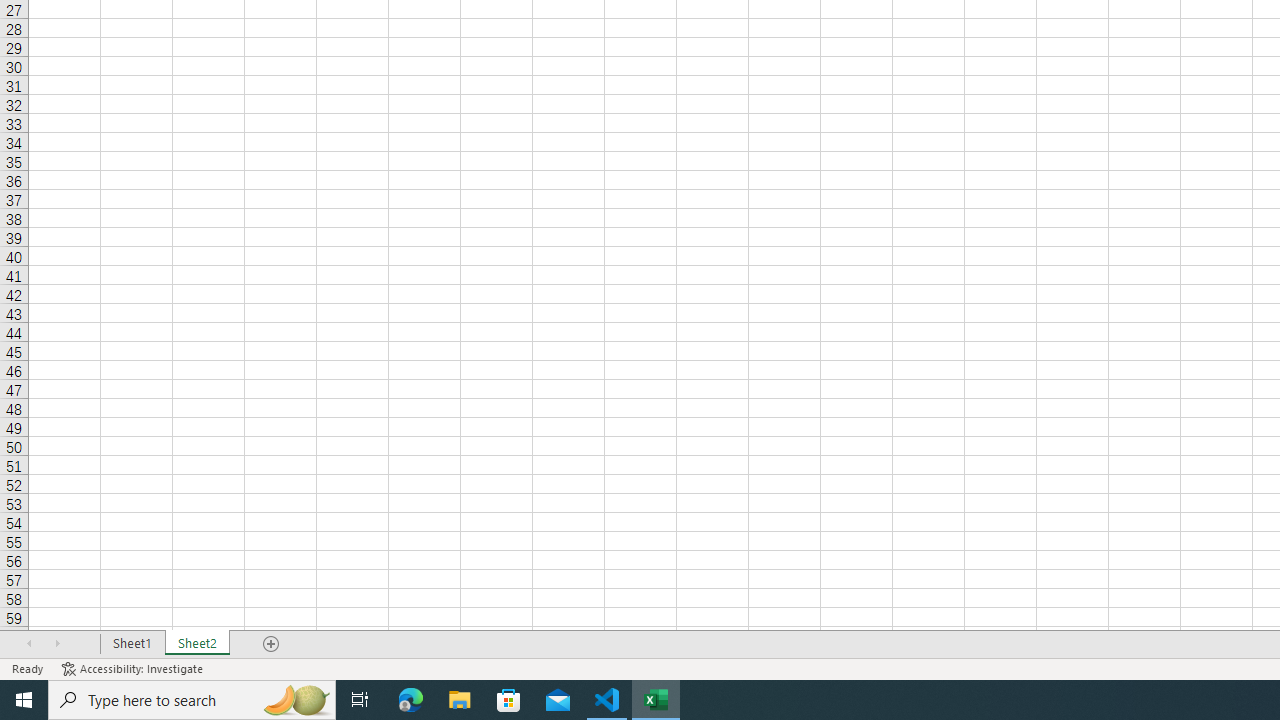 The image size is (1280, 720). I want to click on Scroll Left, so click(29, 644).